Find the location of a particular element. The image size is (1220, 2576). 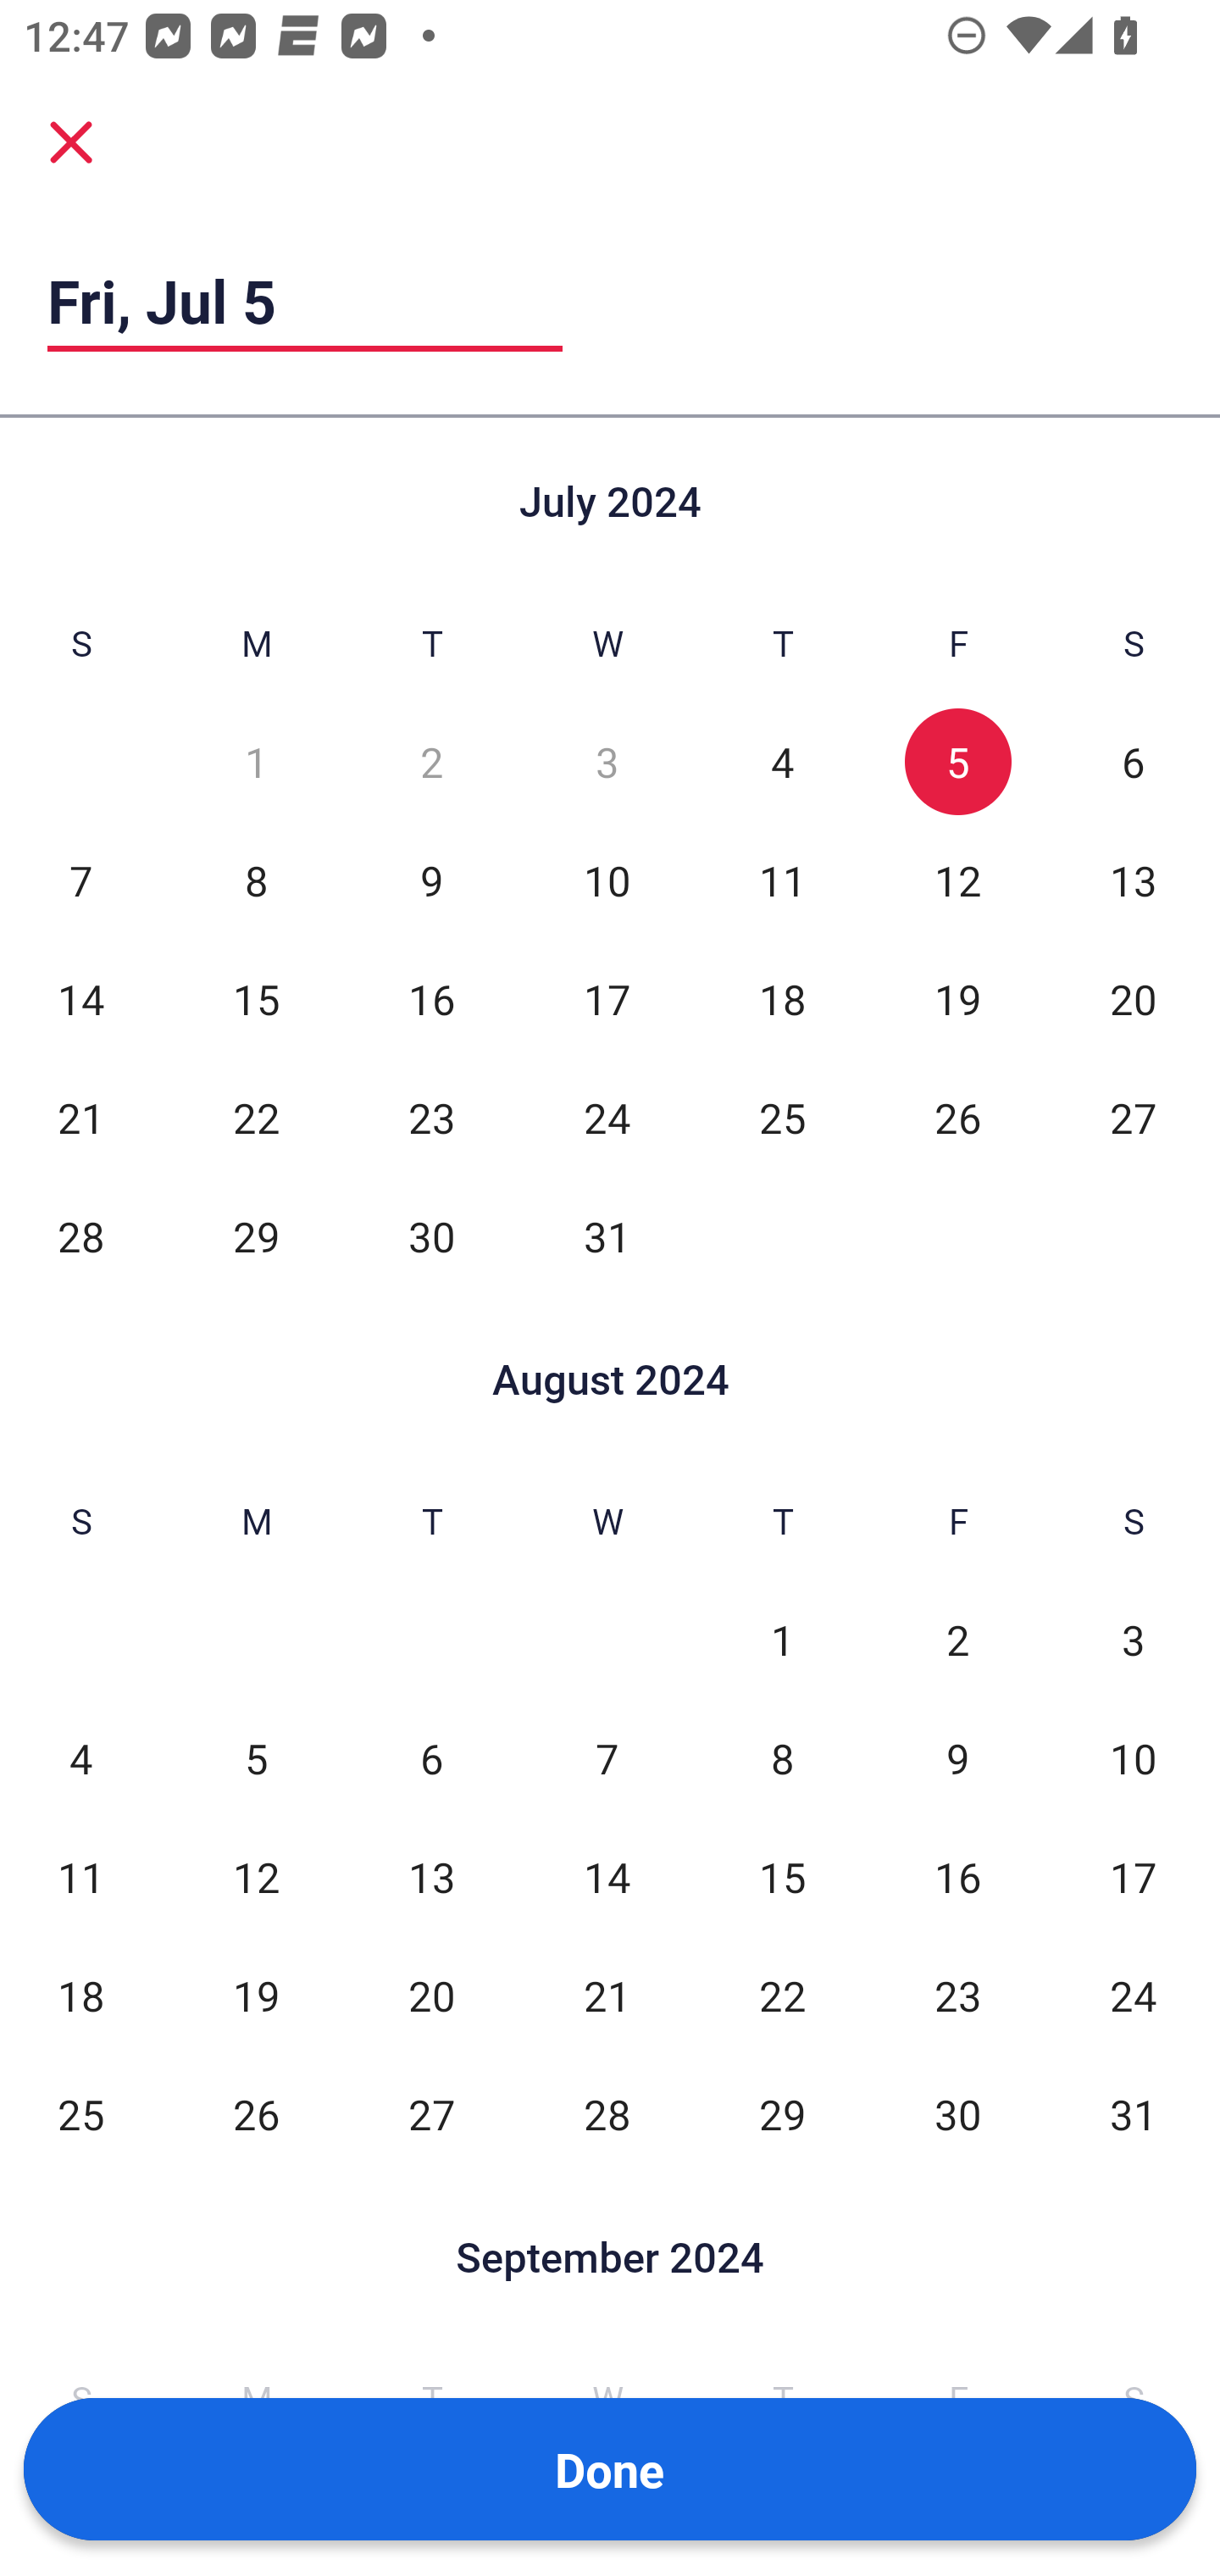

29 Mon, Jul 29, Not Selected is located at coordinates (256, 1236).